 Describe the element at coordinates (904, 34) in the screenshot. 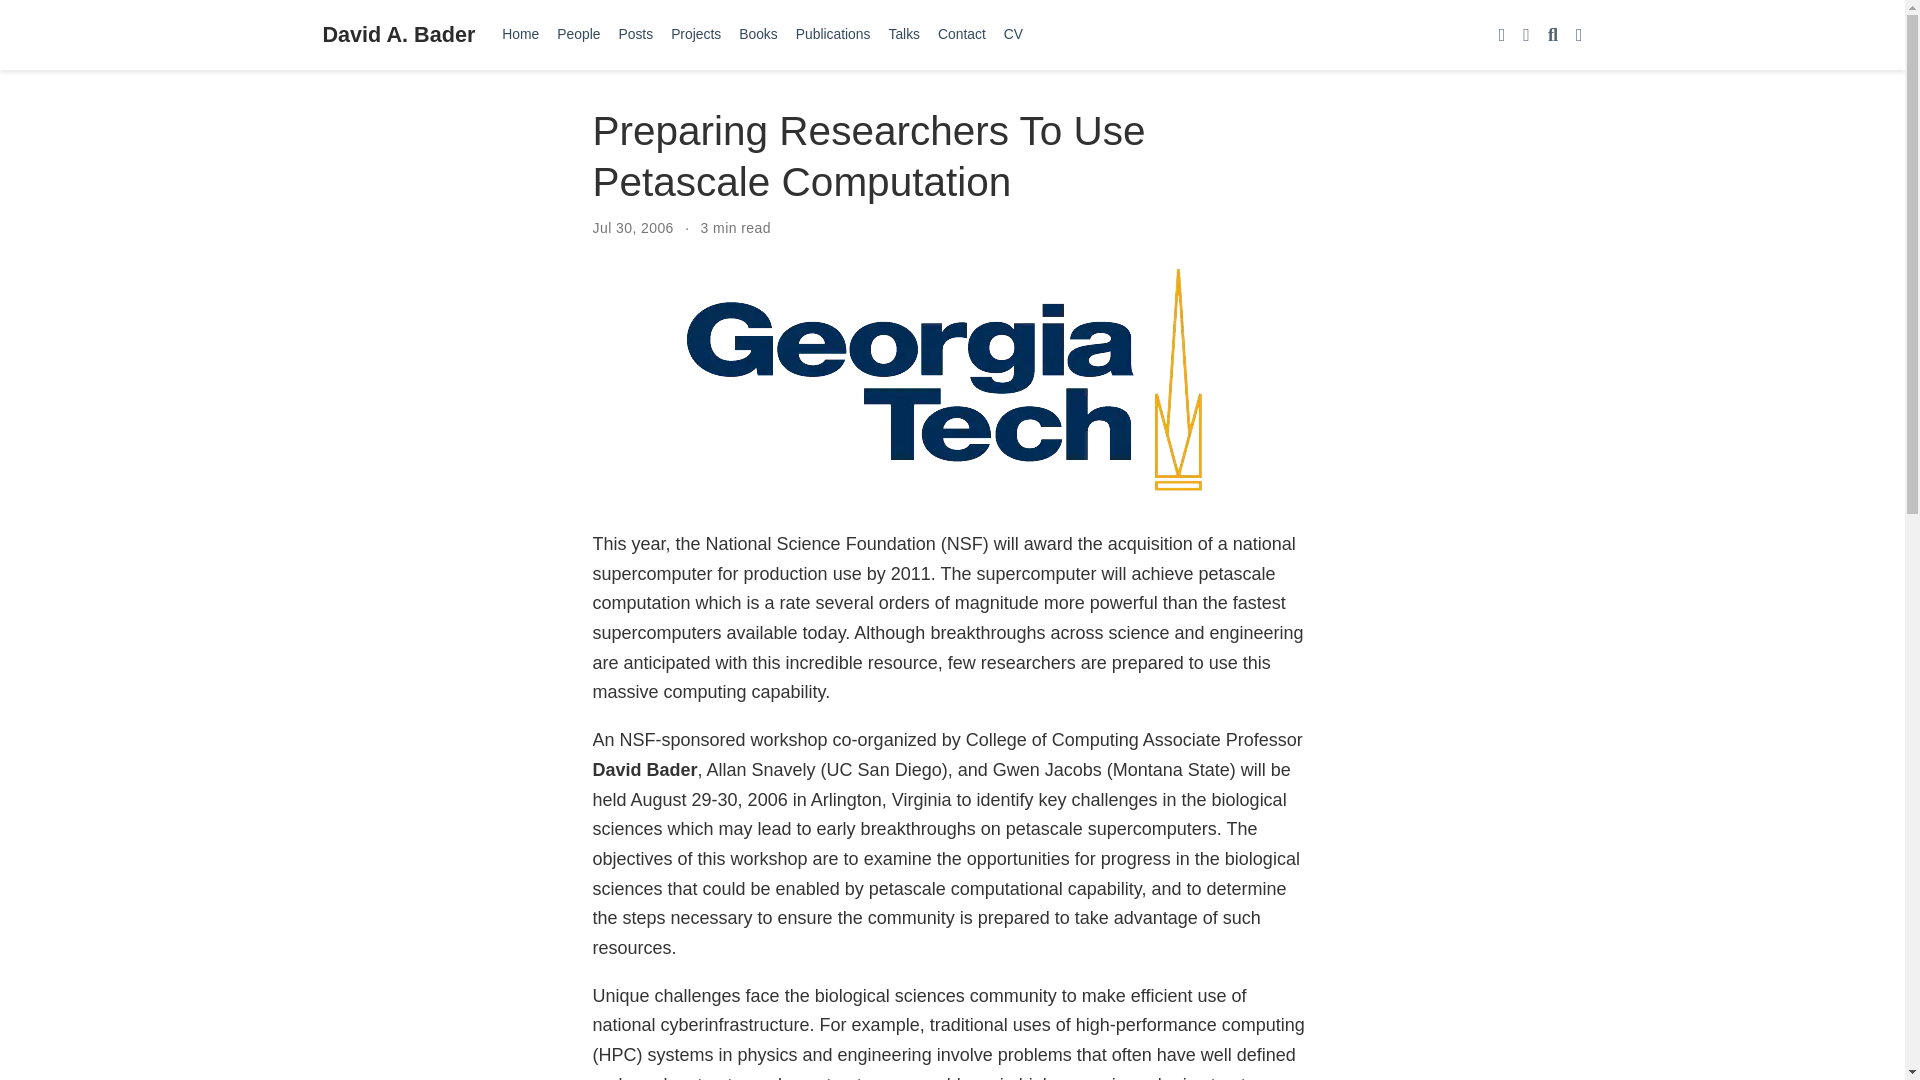

I see `Talks` at that location.